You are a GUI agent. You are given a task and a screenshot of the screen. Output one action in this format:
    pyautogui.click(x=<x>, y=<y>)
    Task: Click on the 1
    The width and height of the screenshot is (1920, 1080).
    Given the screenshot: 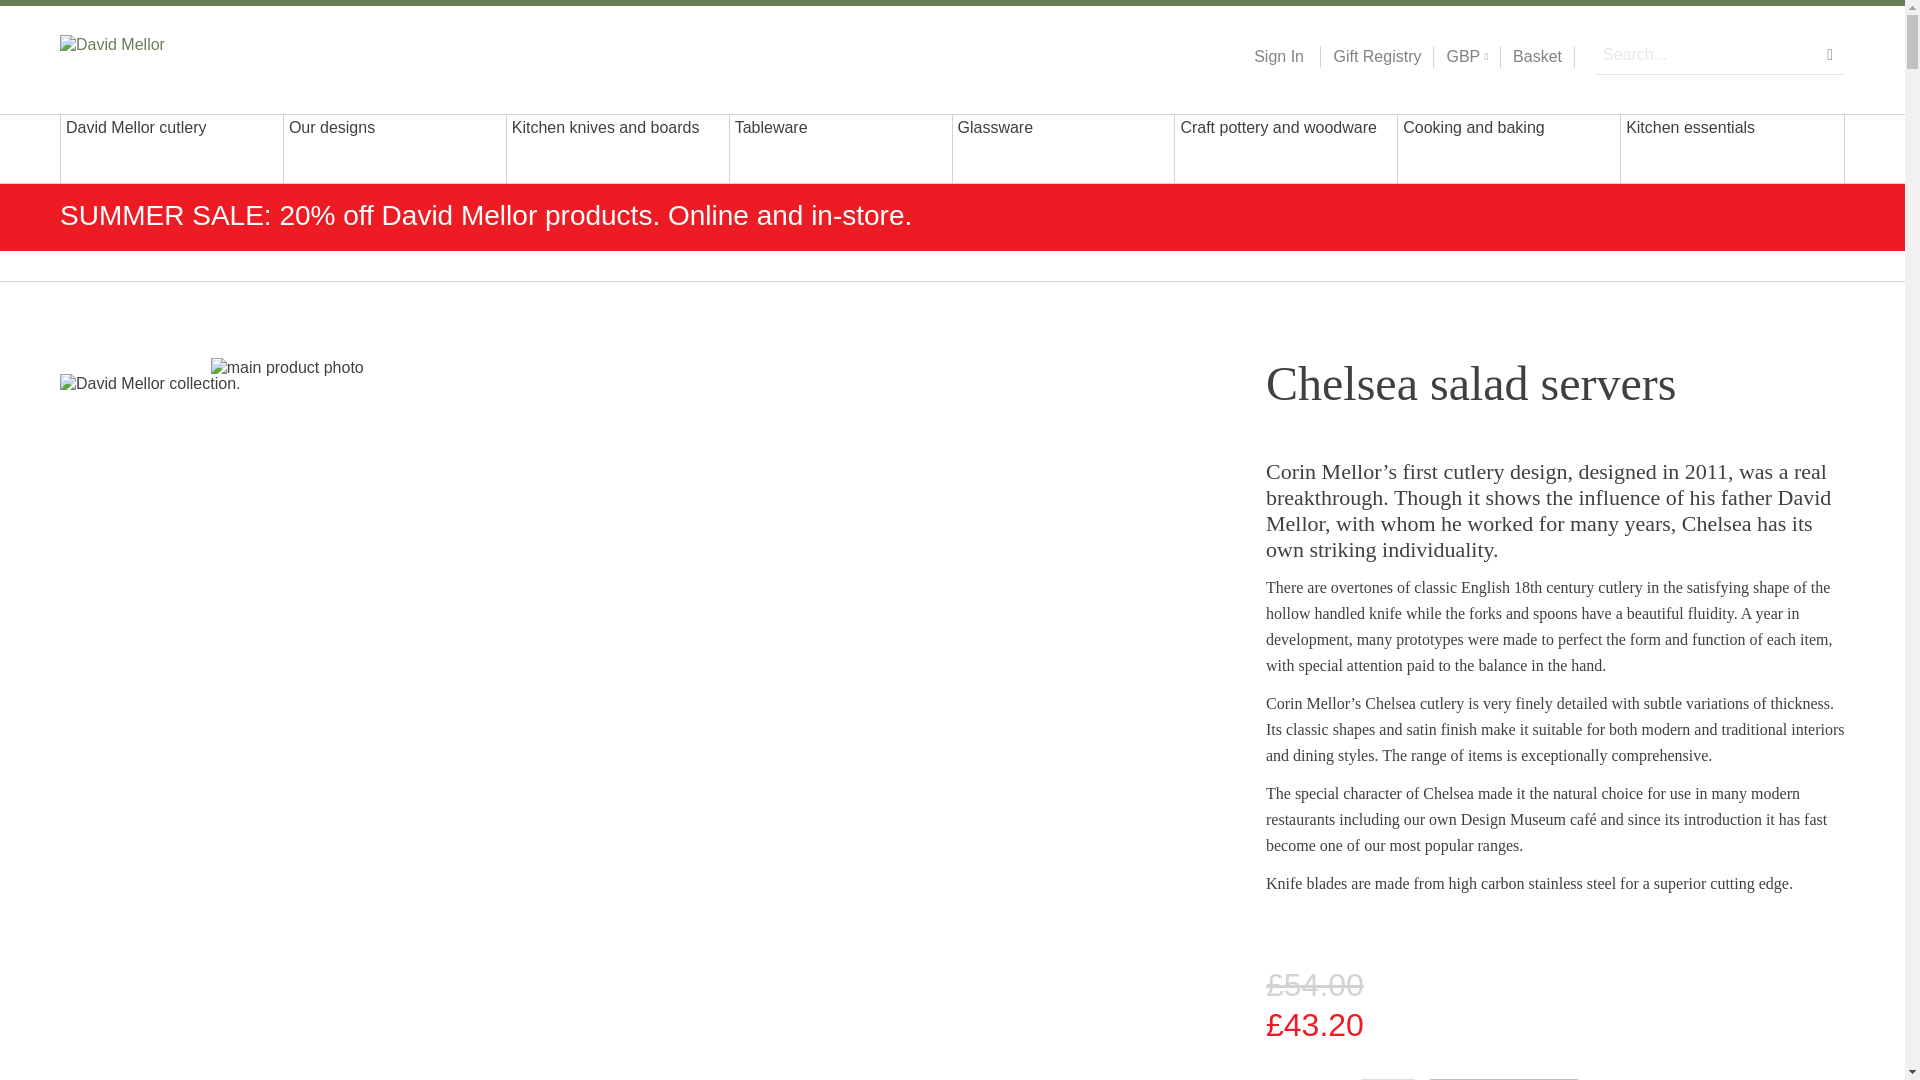 What is the action you would take?
    pyautogui.click(x=1388, y=1079)
    